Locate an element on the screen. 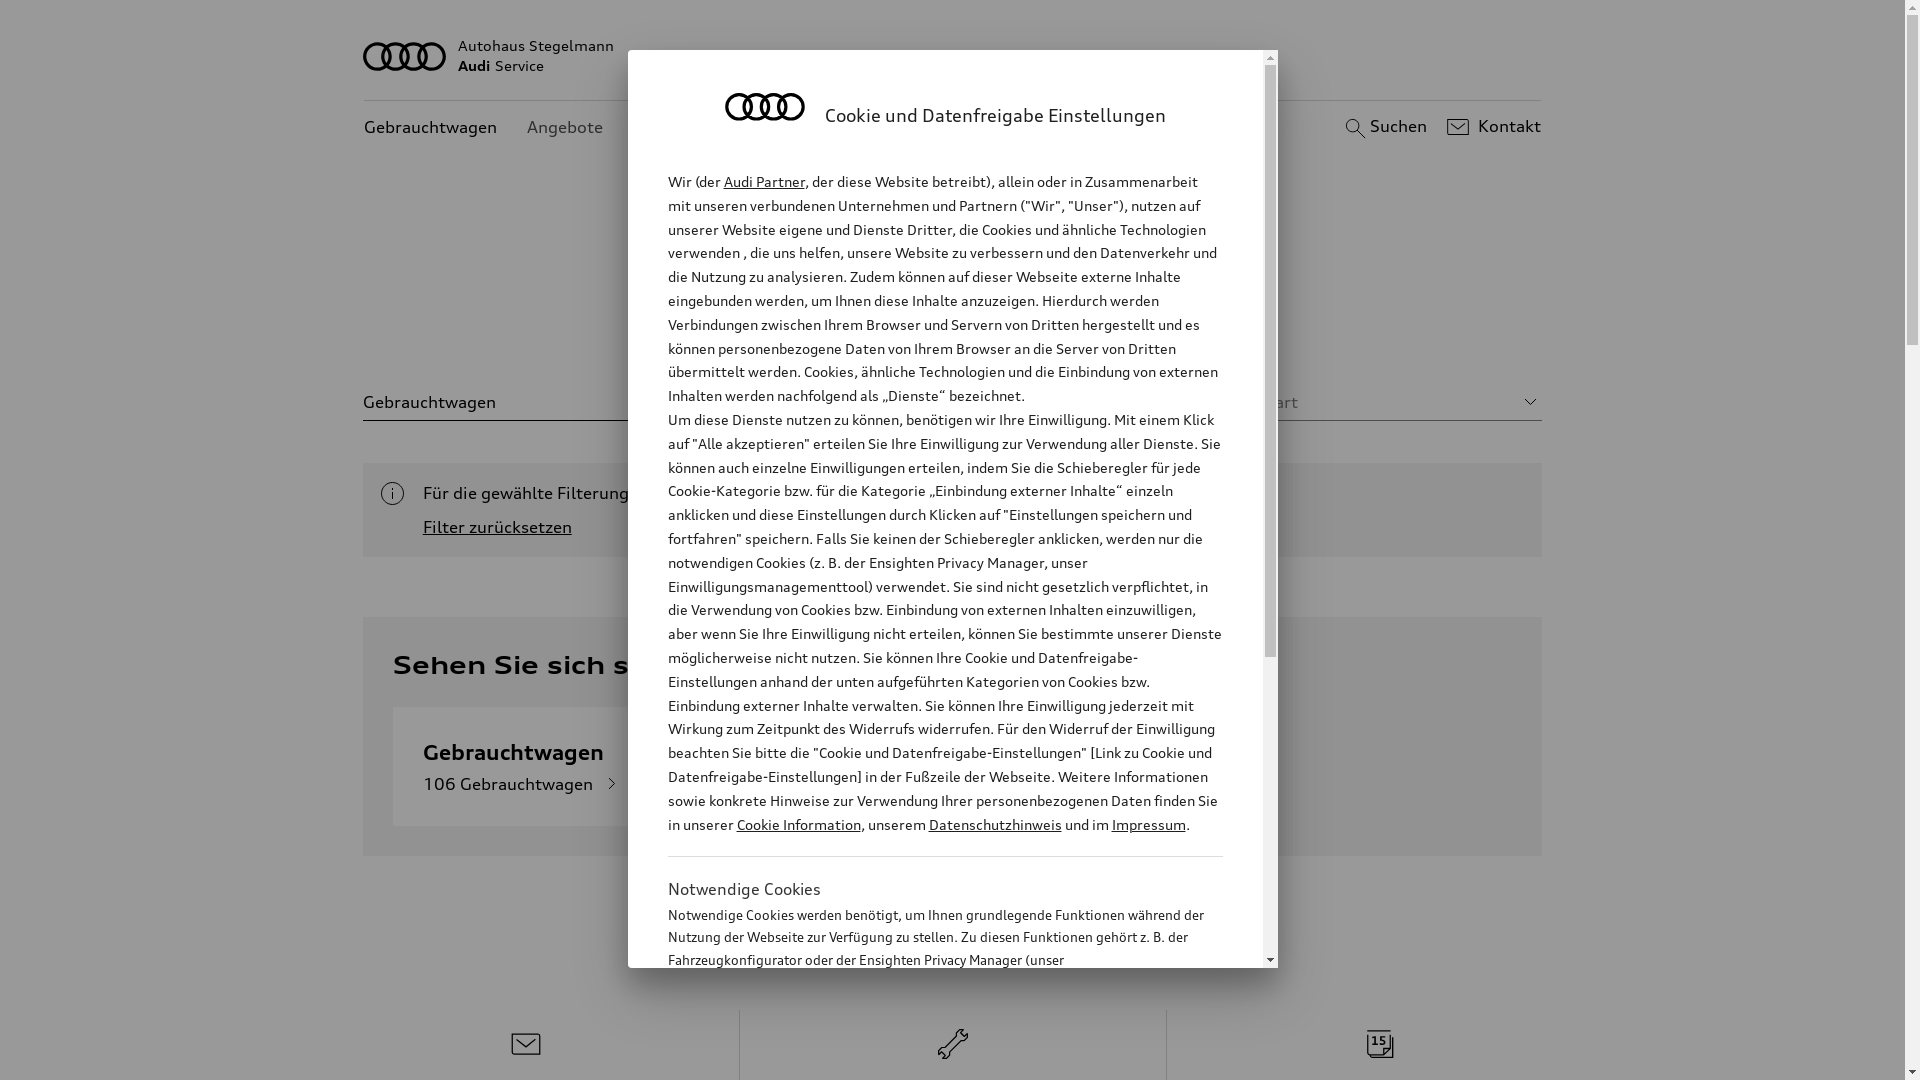  Autohaus Stegelmann
AudiService is located at coordinates (953, 56).